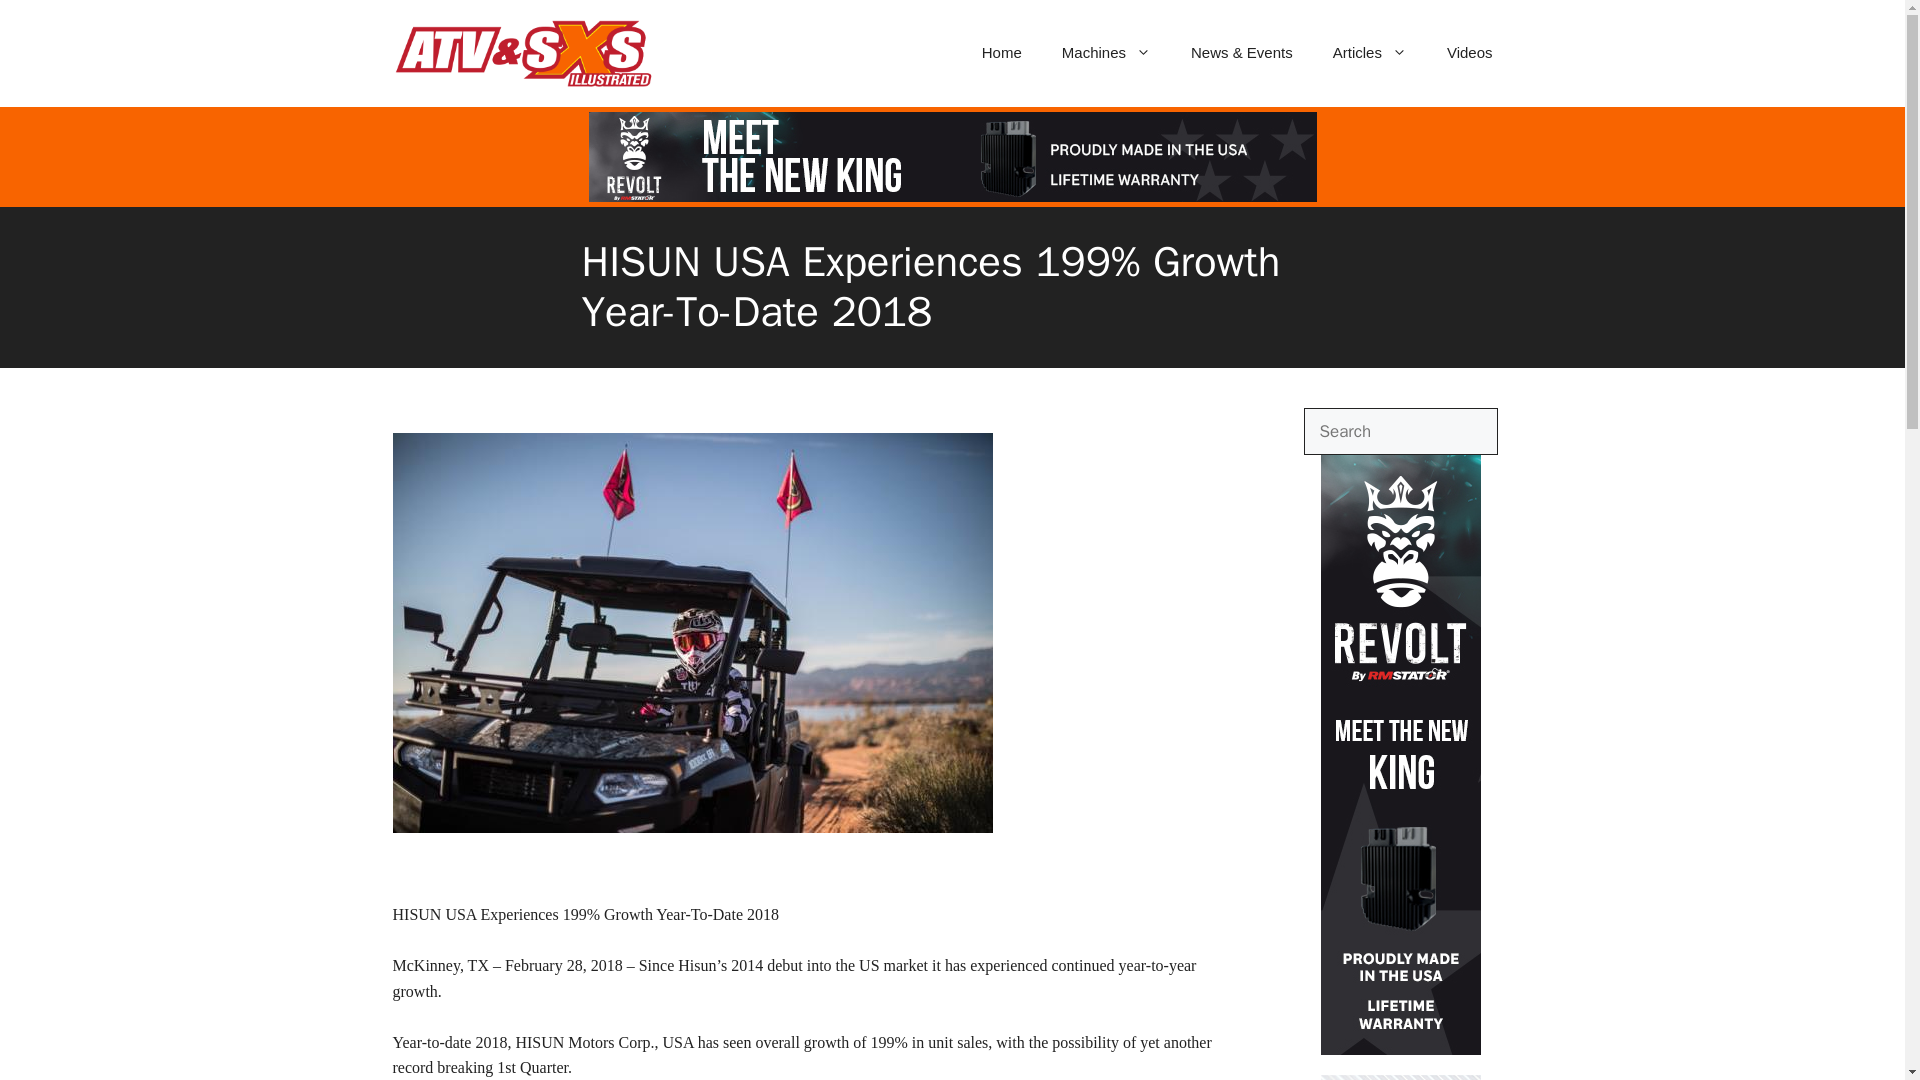 The height and width of the screenshot is (1080, 1920). Describe the element at coordinates (1469, 52) in the screenshot. I see `Videos` at that location.